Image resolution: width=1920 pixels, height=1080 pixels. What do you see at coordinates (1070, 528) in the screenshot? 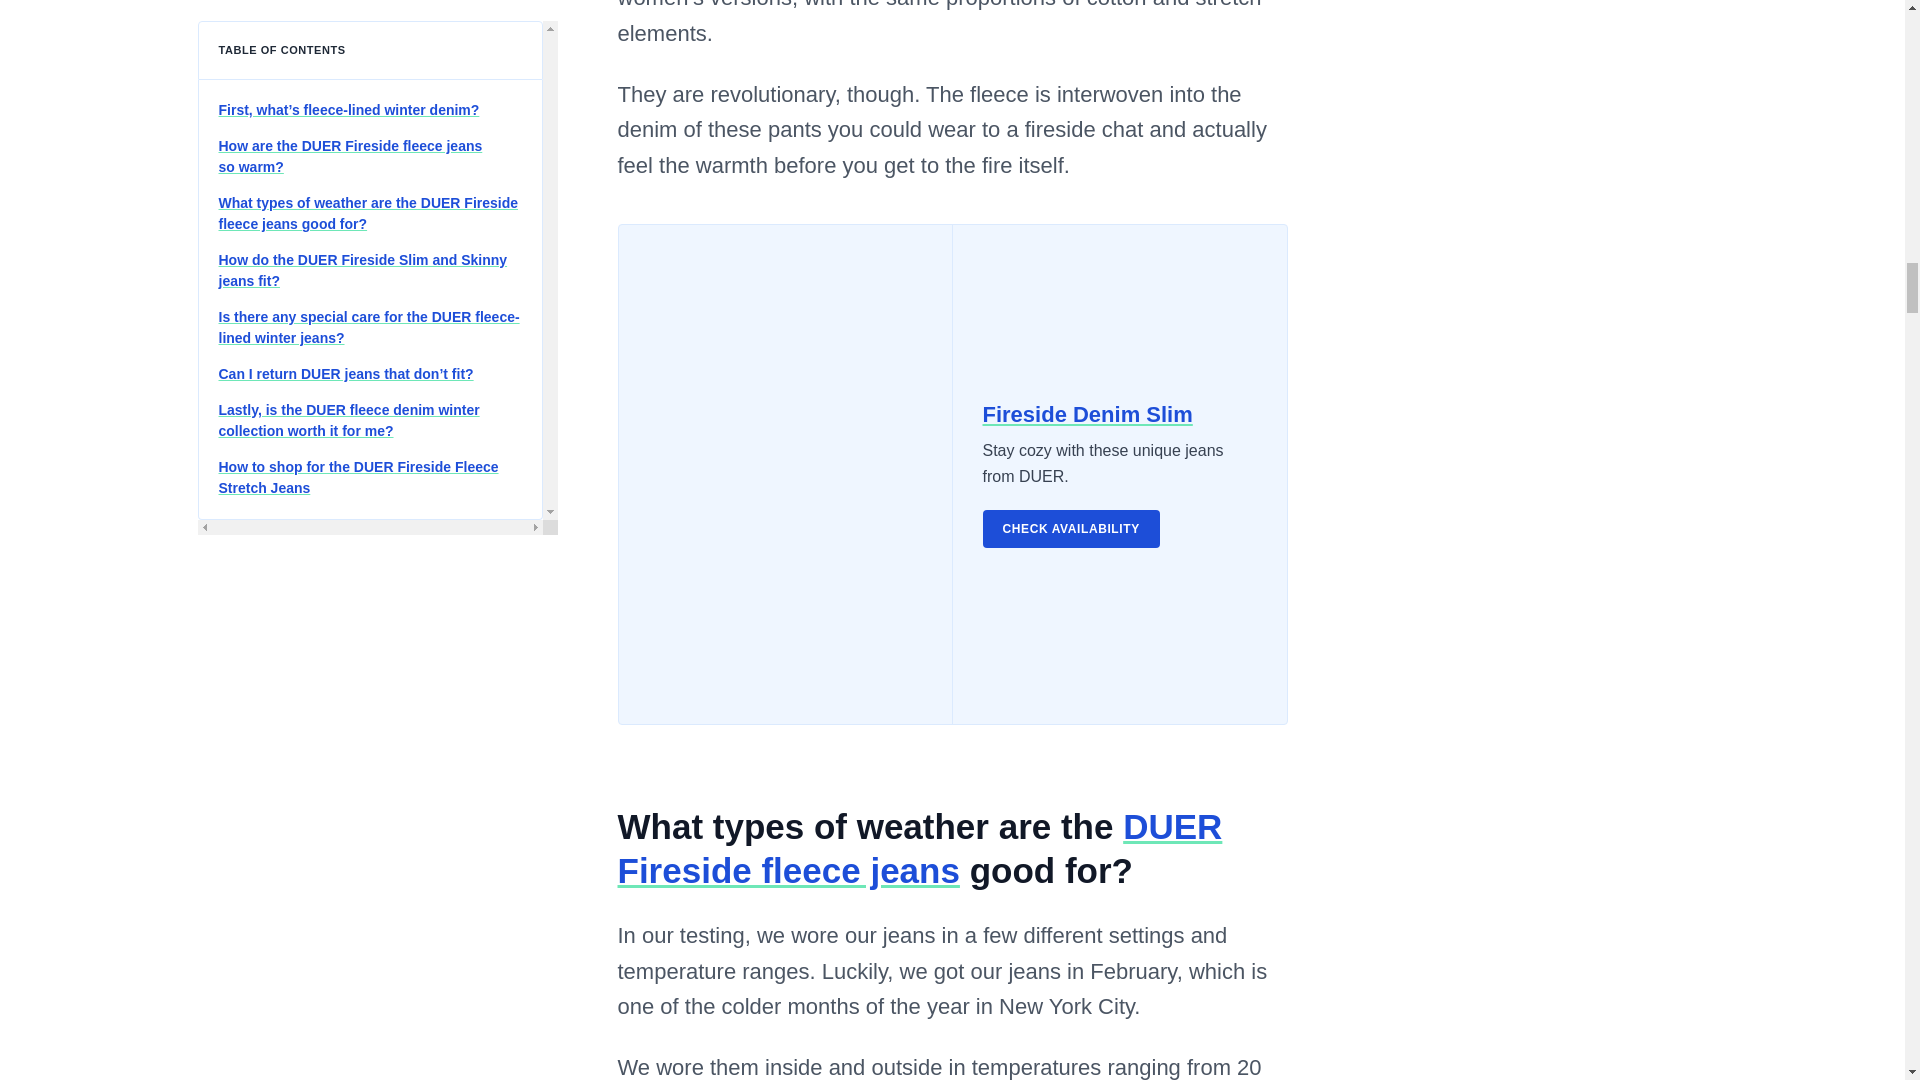
I see `Affiliate Link` at bounding box center [1070, 528].